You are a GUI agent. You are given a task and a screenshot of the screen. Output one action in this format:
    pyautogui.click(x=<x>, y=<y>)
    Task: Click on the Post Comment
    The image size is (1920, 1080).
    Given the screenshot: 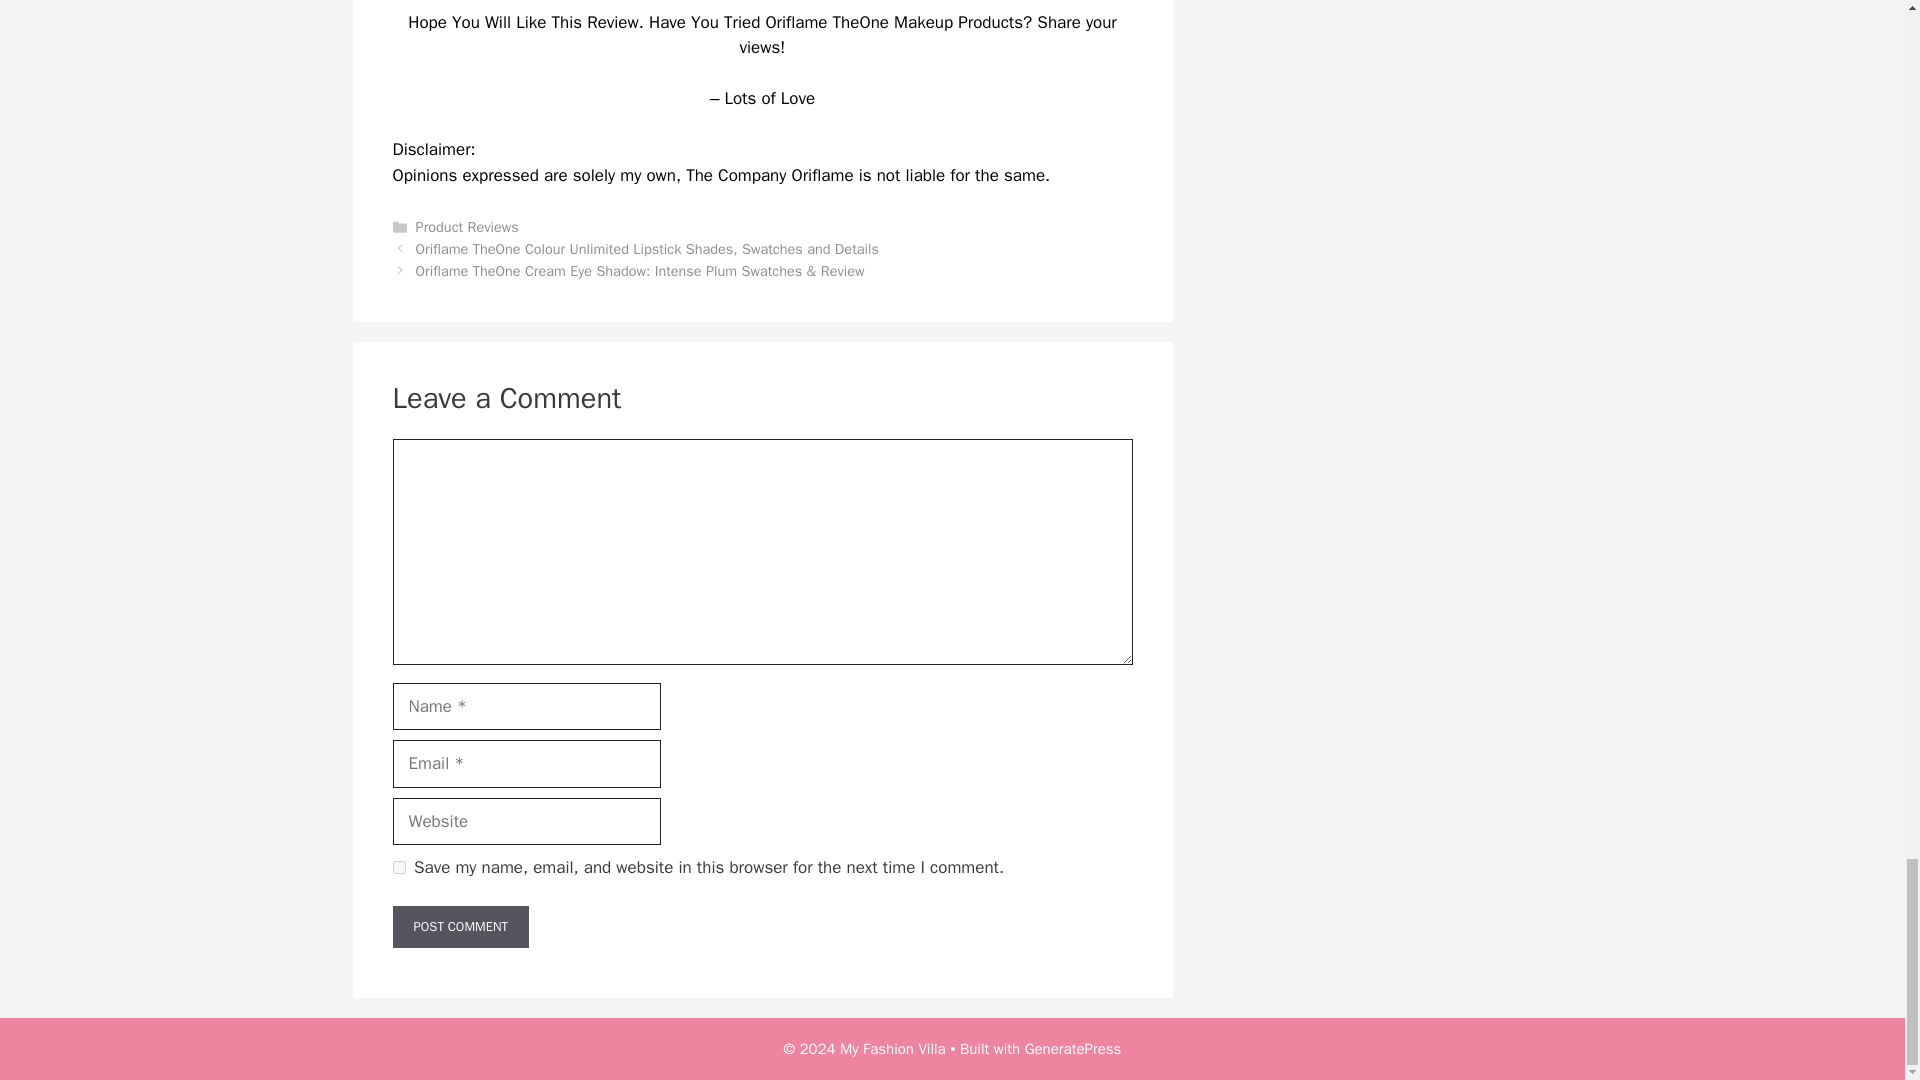 What is the action you would take?
    pyautogui.click(x=460, y=927)
    